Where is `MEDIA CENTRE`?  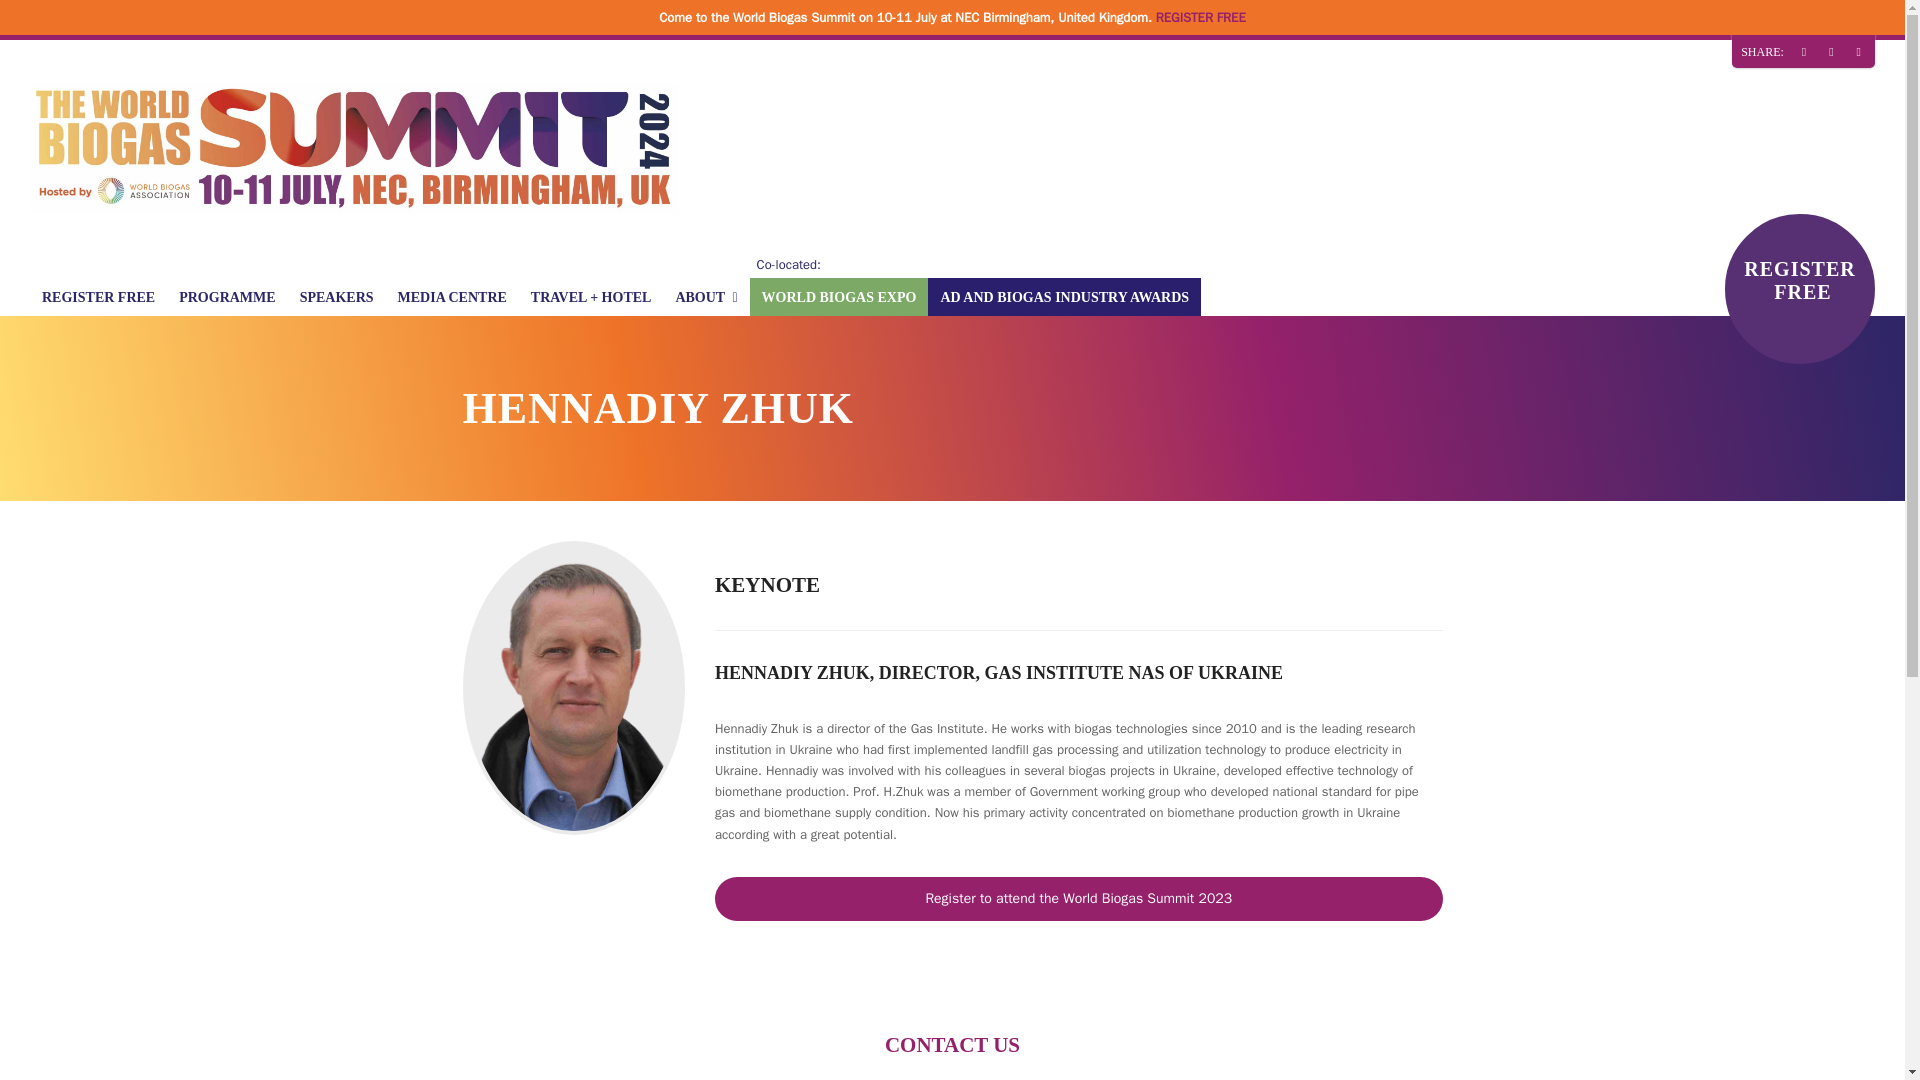
MEDIA CENTRE is located at coordinates (452, 296).